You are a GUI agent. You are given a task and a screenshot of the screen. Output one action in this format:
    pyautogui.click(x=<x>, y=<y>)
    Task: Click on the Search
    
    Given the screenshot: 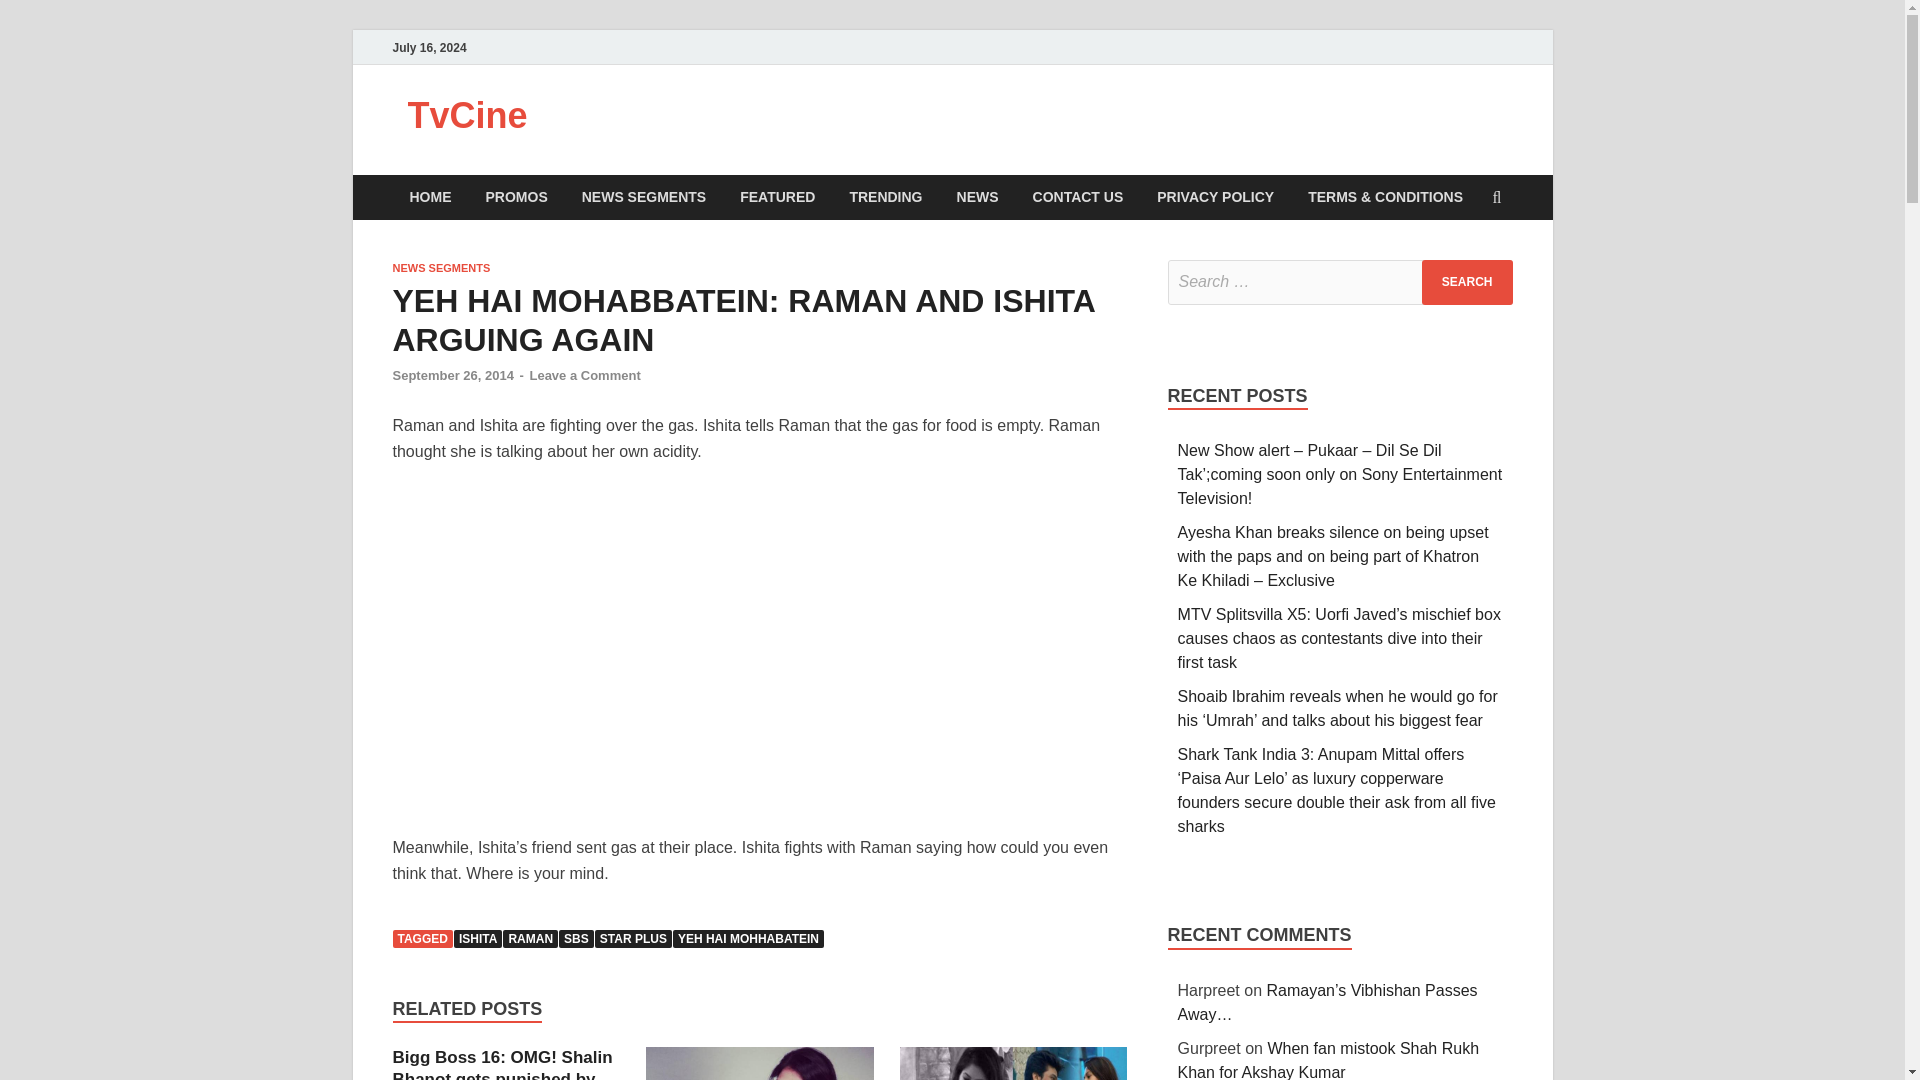 What is the action you would take?
    pyautogui.click(x=1467, y=282)
    